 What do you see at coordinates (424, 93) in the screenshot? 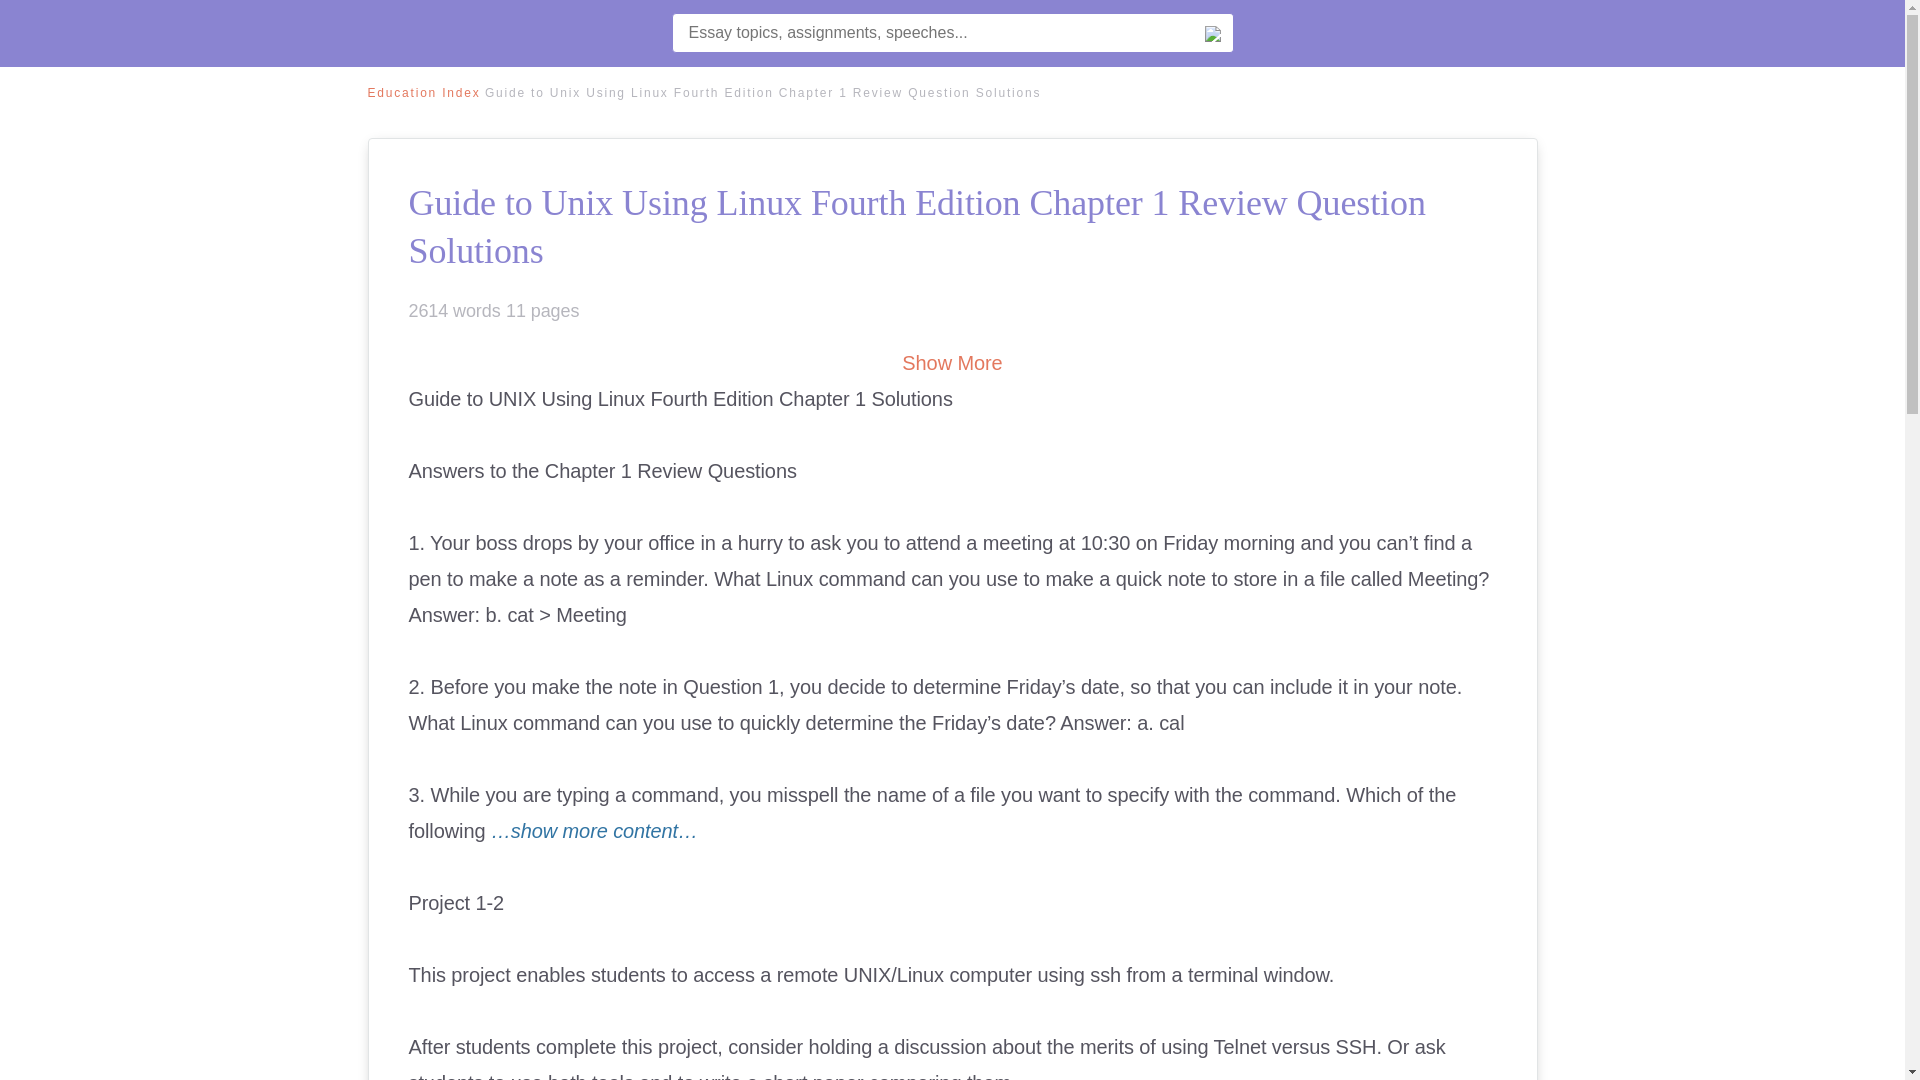
I see `Education Index` at bounding box center [424, 93].